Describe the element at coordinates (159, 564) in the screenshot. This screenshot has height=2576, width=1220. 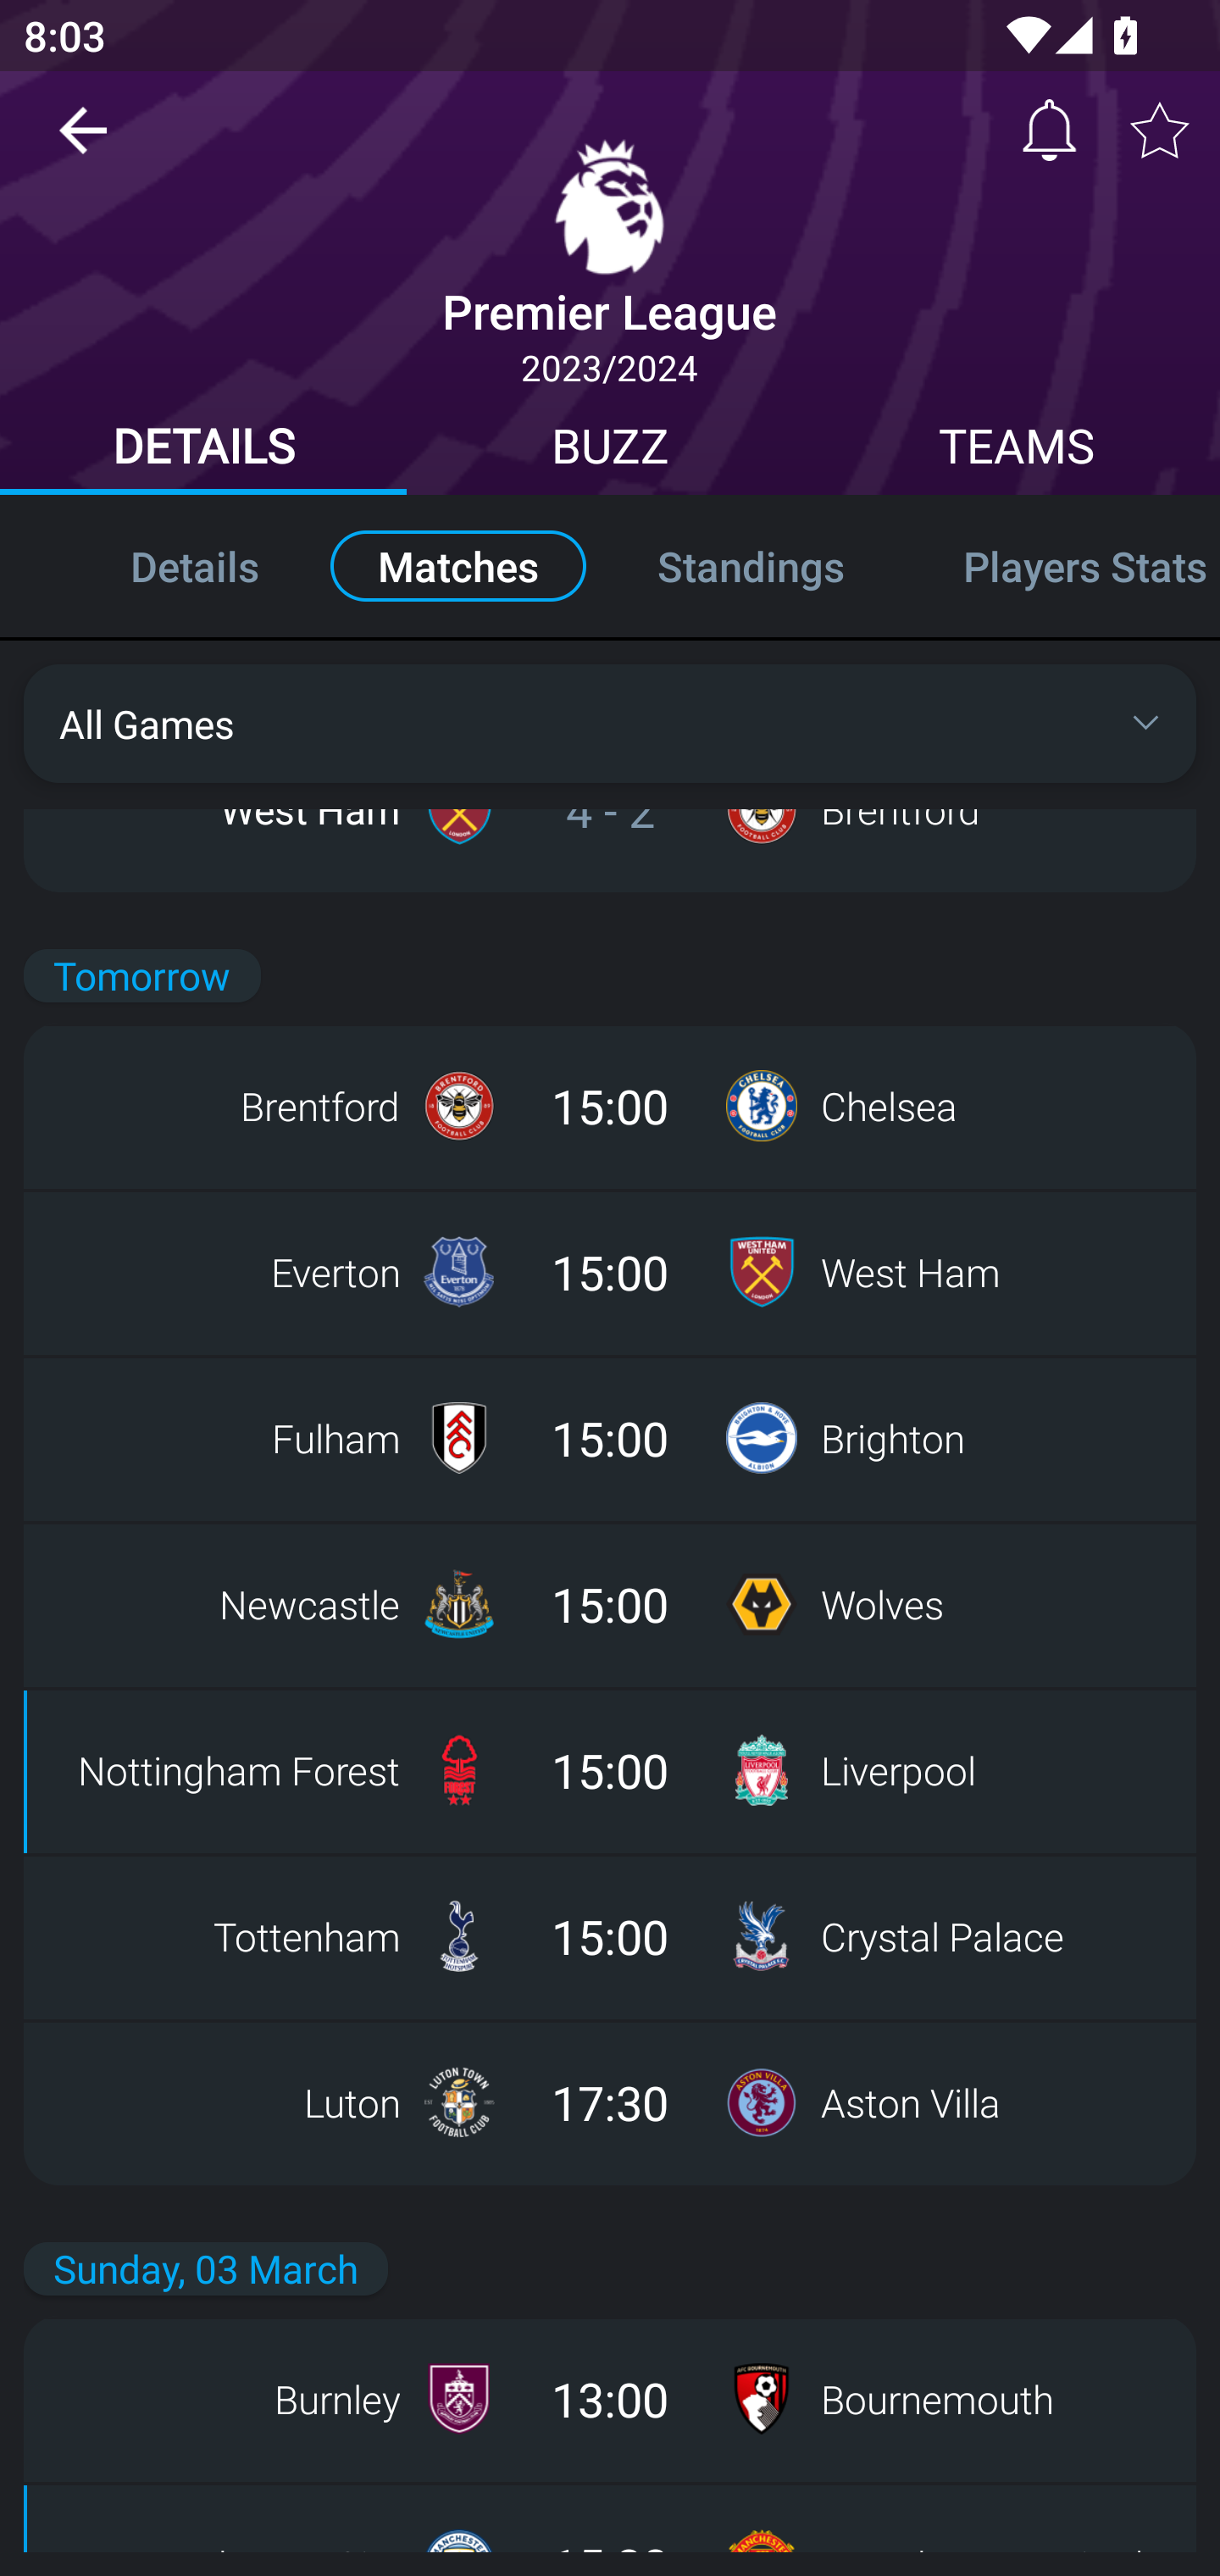
I see `Details` at that location.